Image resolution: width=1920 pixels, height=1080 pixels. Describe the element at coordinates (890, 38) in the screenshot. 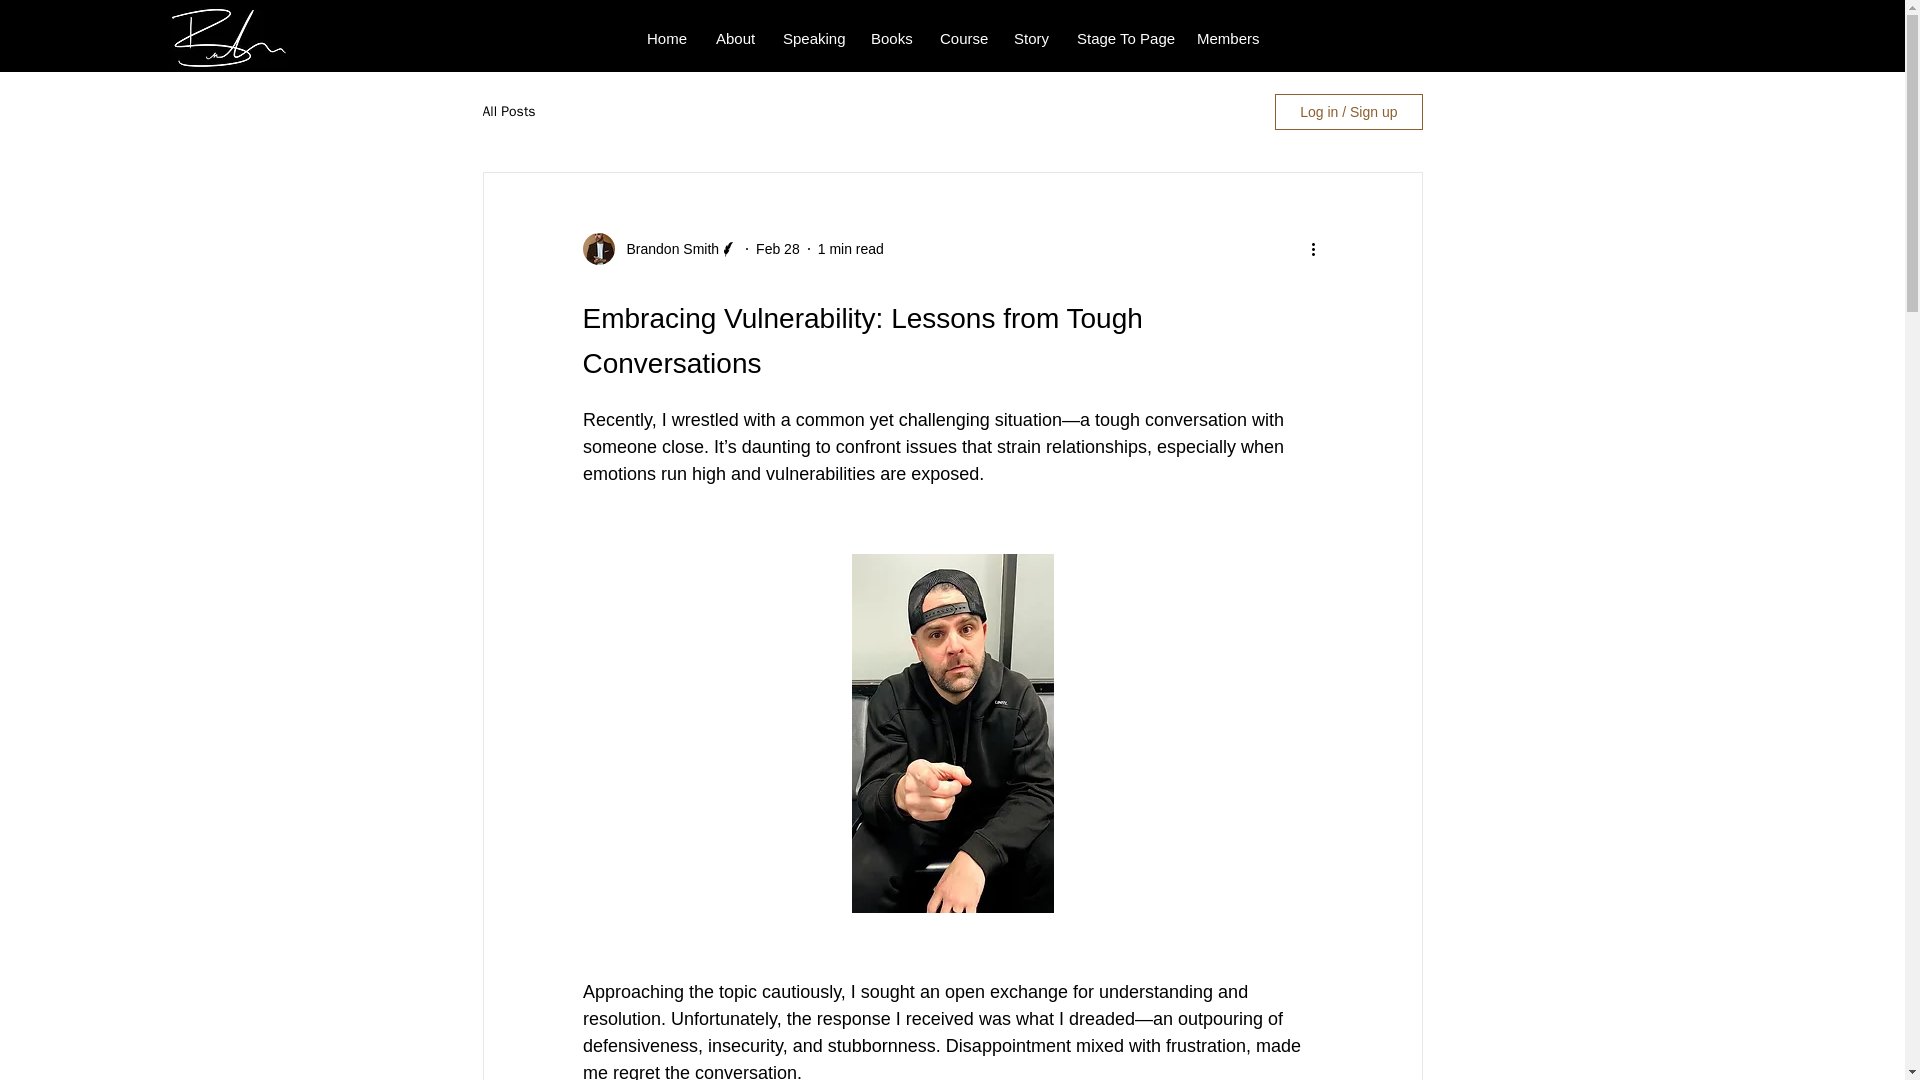

I see `Books` at that location.